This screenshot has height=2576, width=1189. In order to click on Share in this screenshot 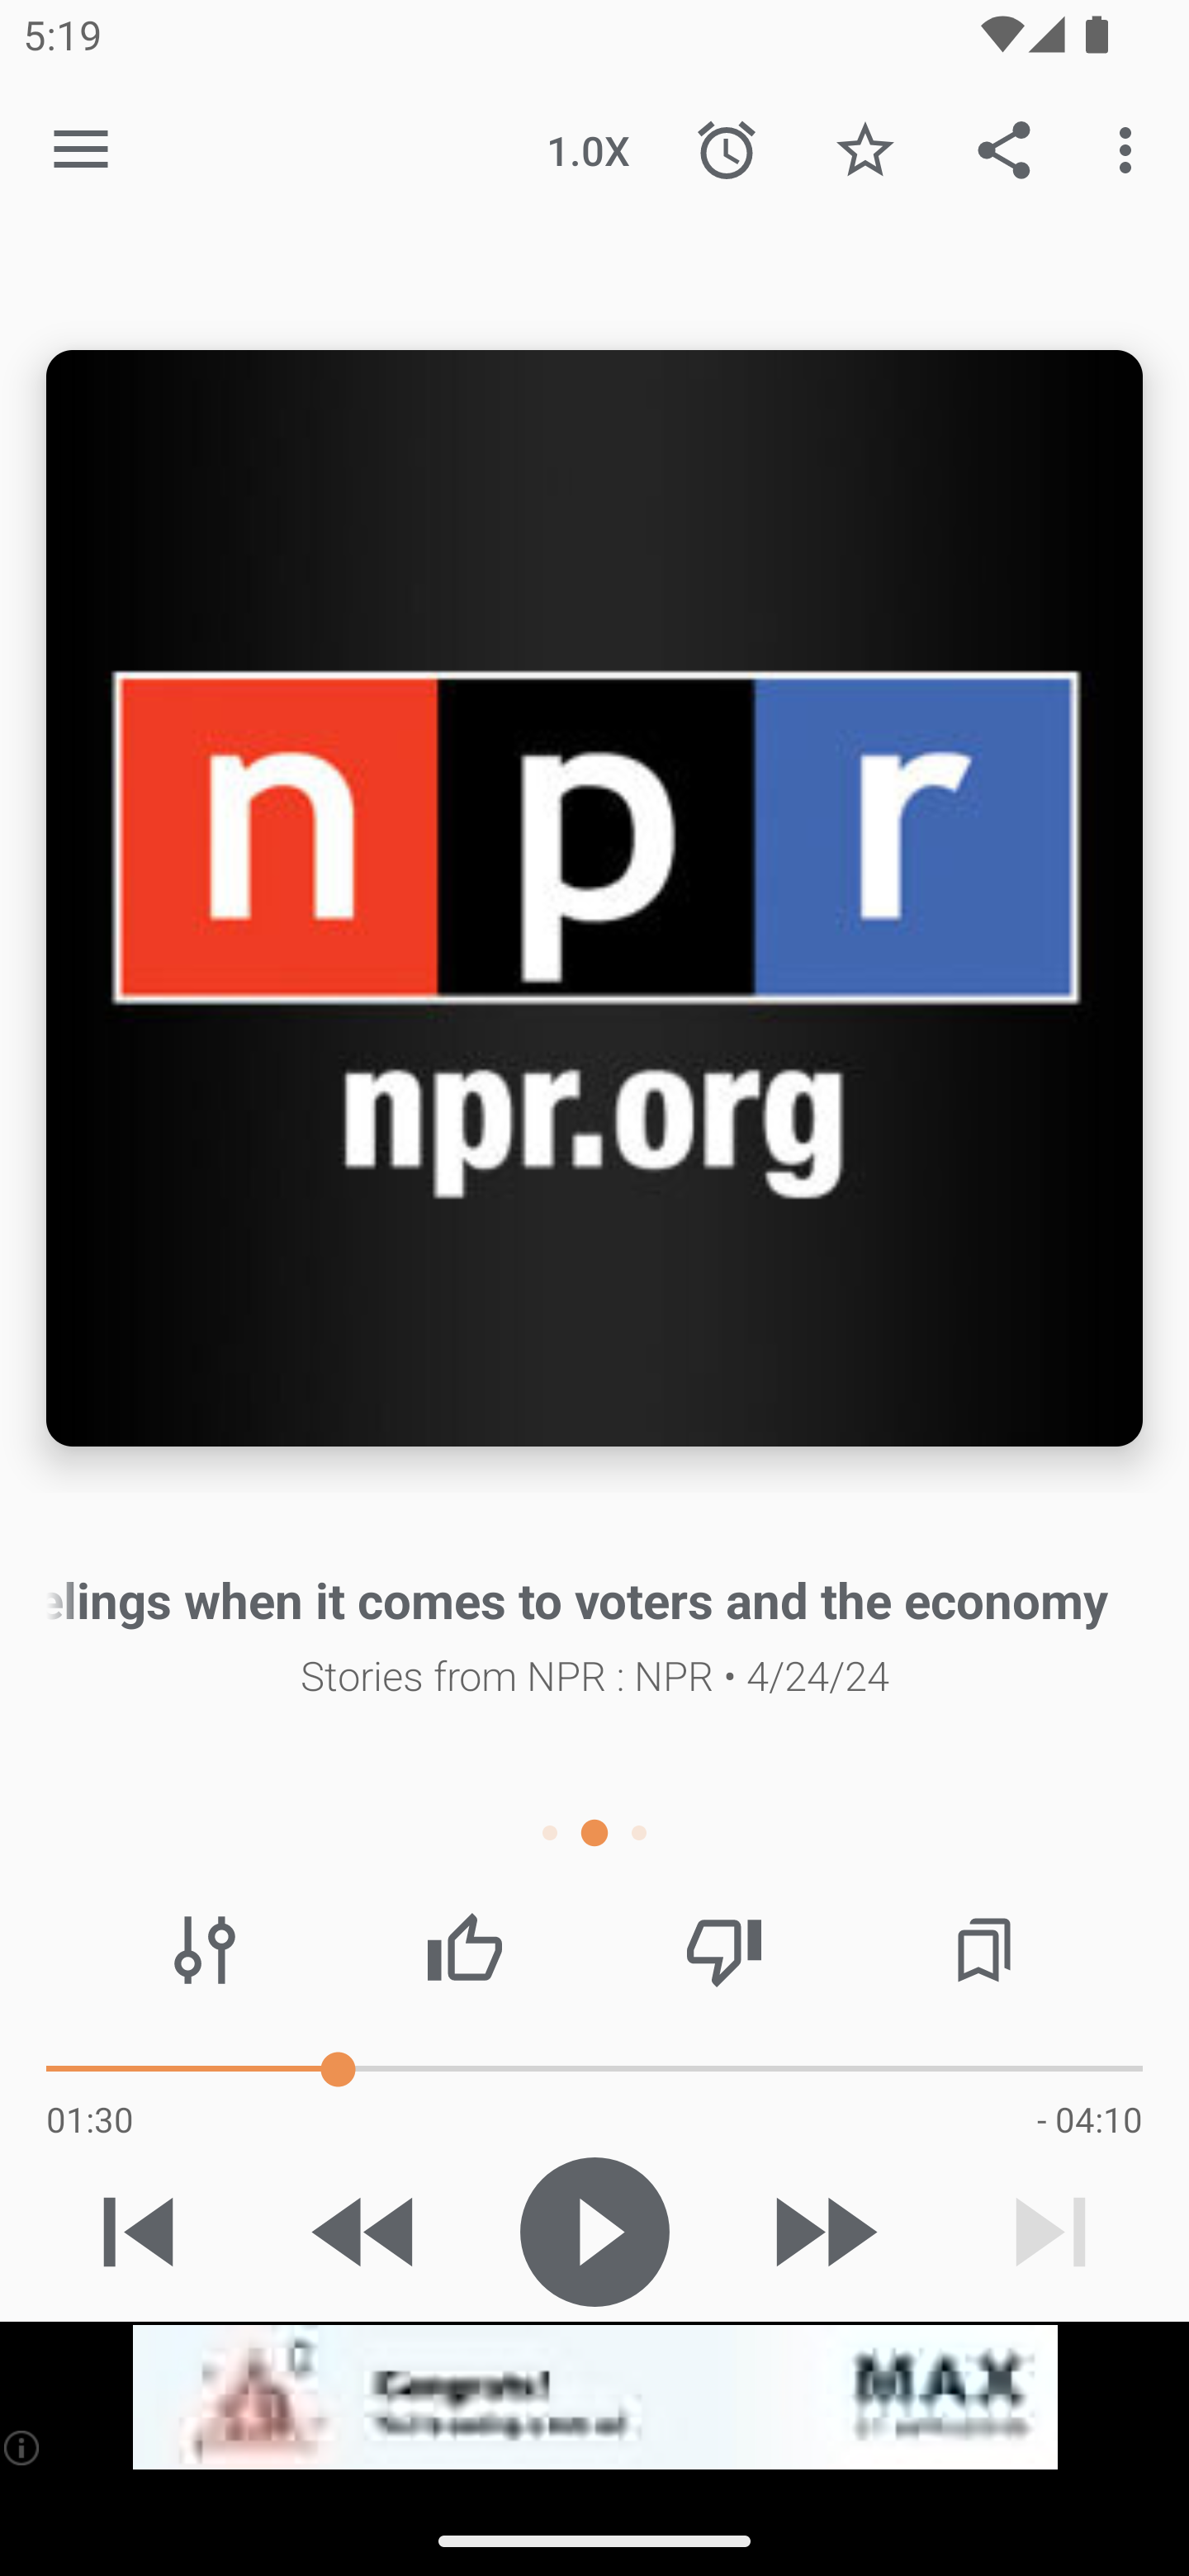, I will do `click(1004, 149)`.